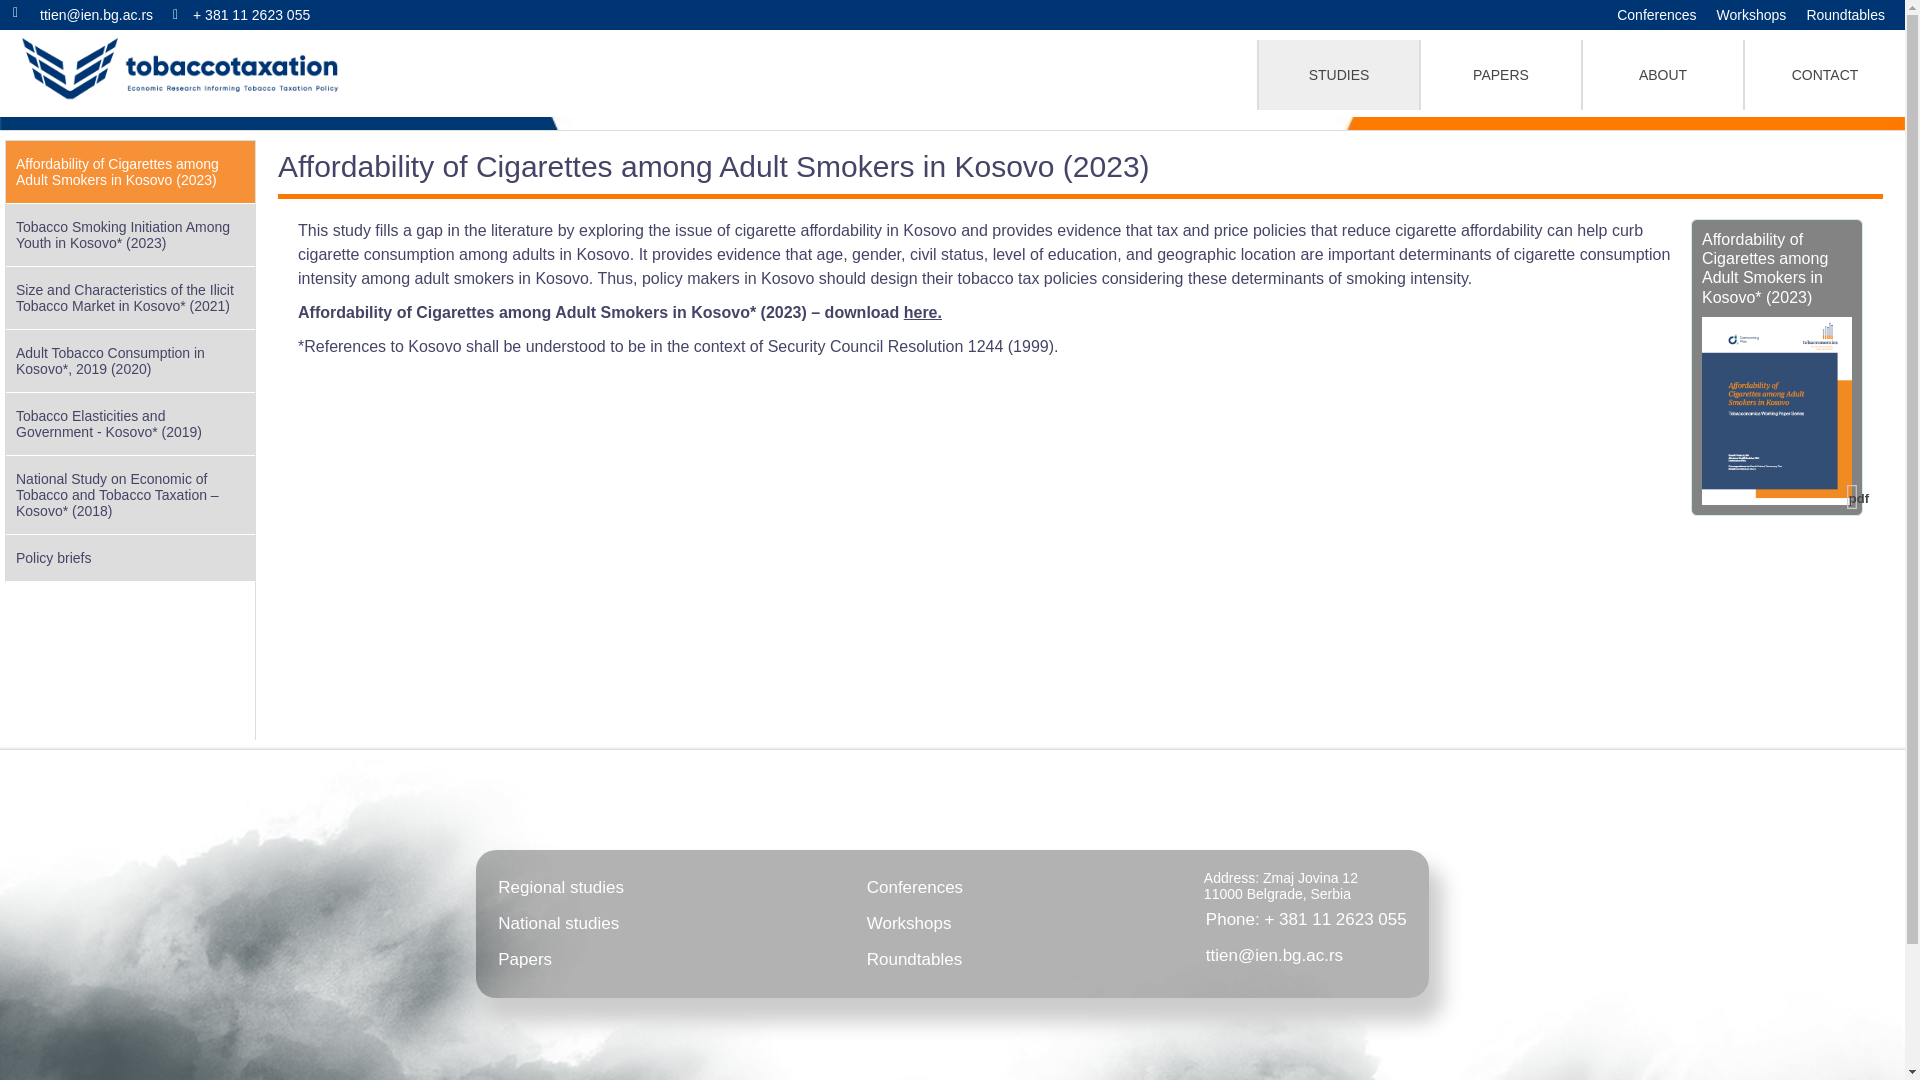  What do you see at coordinates (1500, 74) in the screenshot?
I see `PAPERS` at bounding box center [1500, 74].